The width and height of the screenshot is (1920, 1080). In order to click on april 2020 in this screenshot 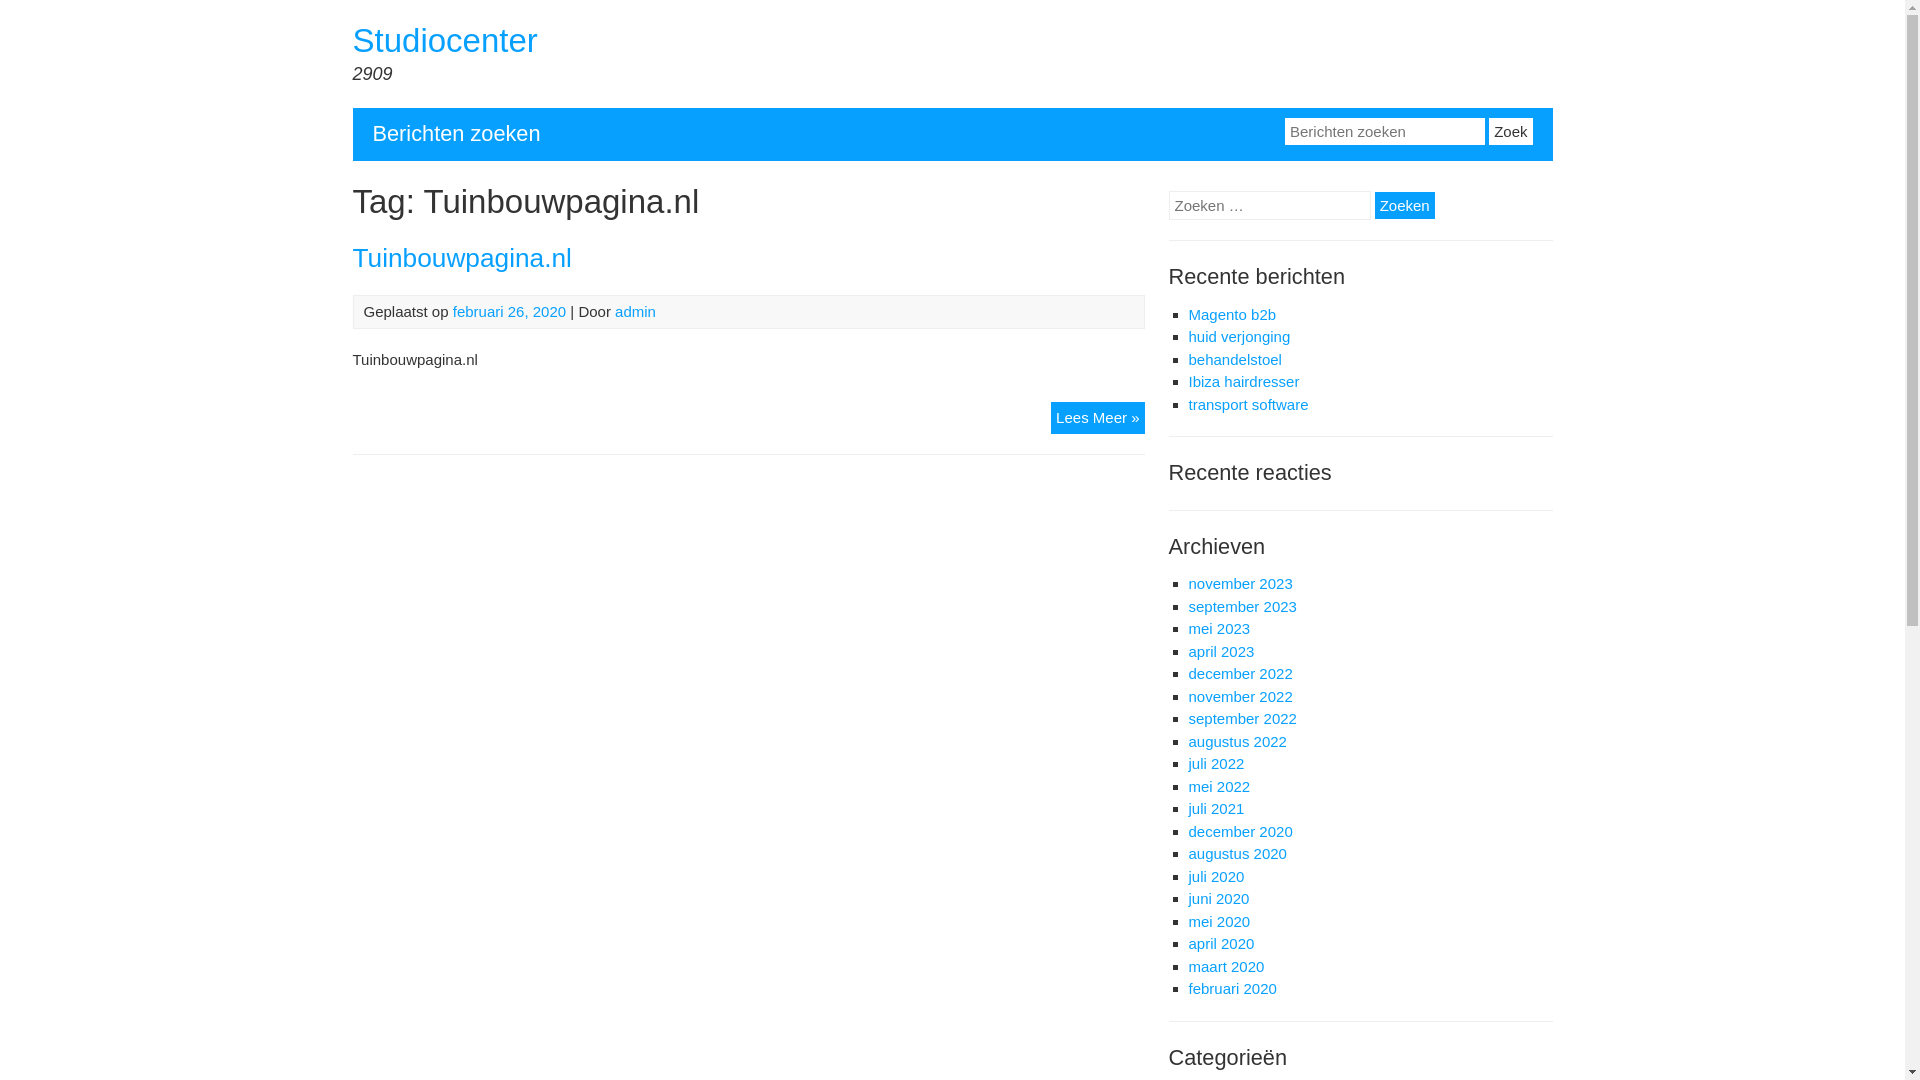, I will do `click(1221, 944)`.